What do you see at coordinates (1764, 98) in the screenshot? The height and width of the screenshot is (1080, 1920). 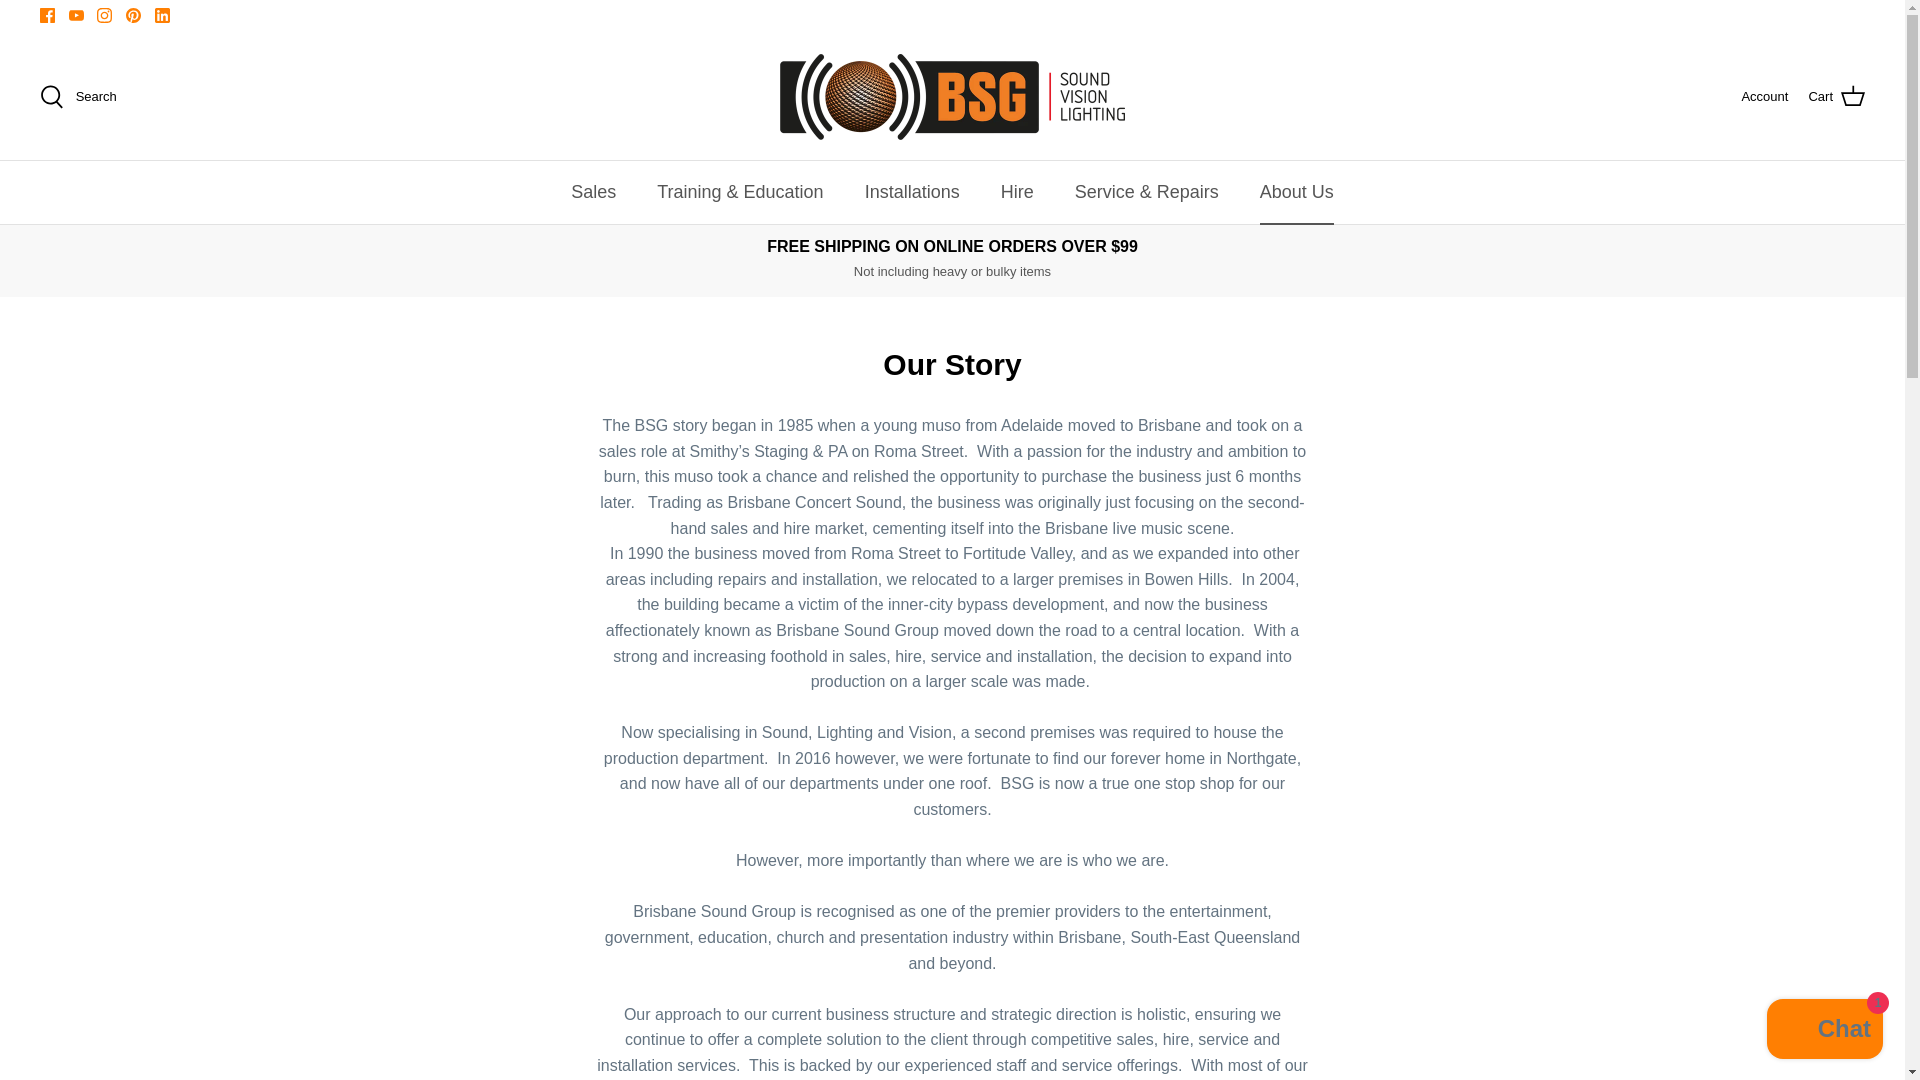 I see `Account` at bounding box center [1764, 98].